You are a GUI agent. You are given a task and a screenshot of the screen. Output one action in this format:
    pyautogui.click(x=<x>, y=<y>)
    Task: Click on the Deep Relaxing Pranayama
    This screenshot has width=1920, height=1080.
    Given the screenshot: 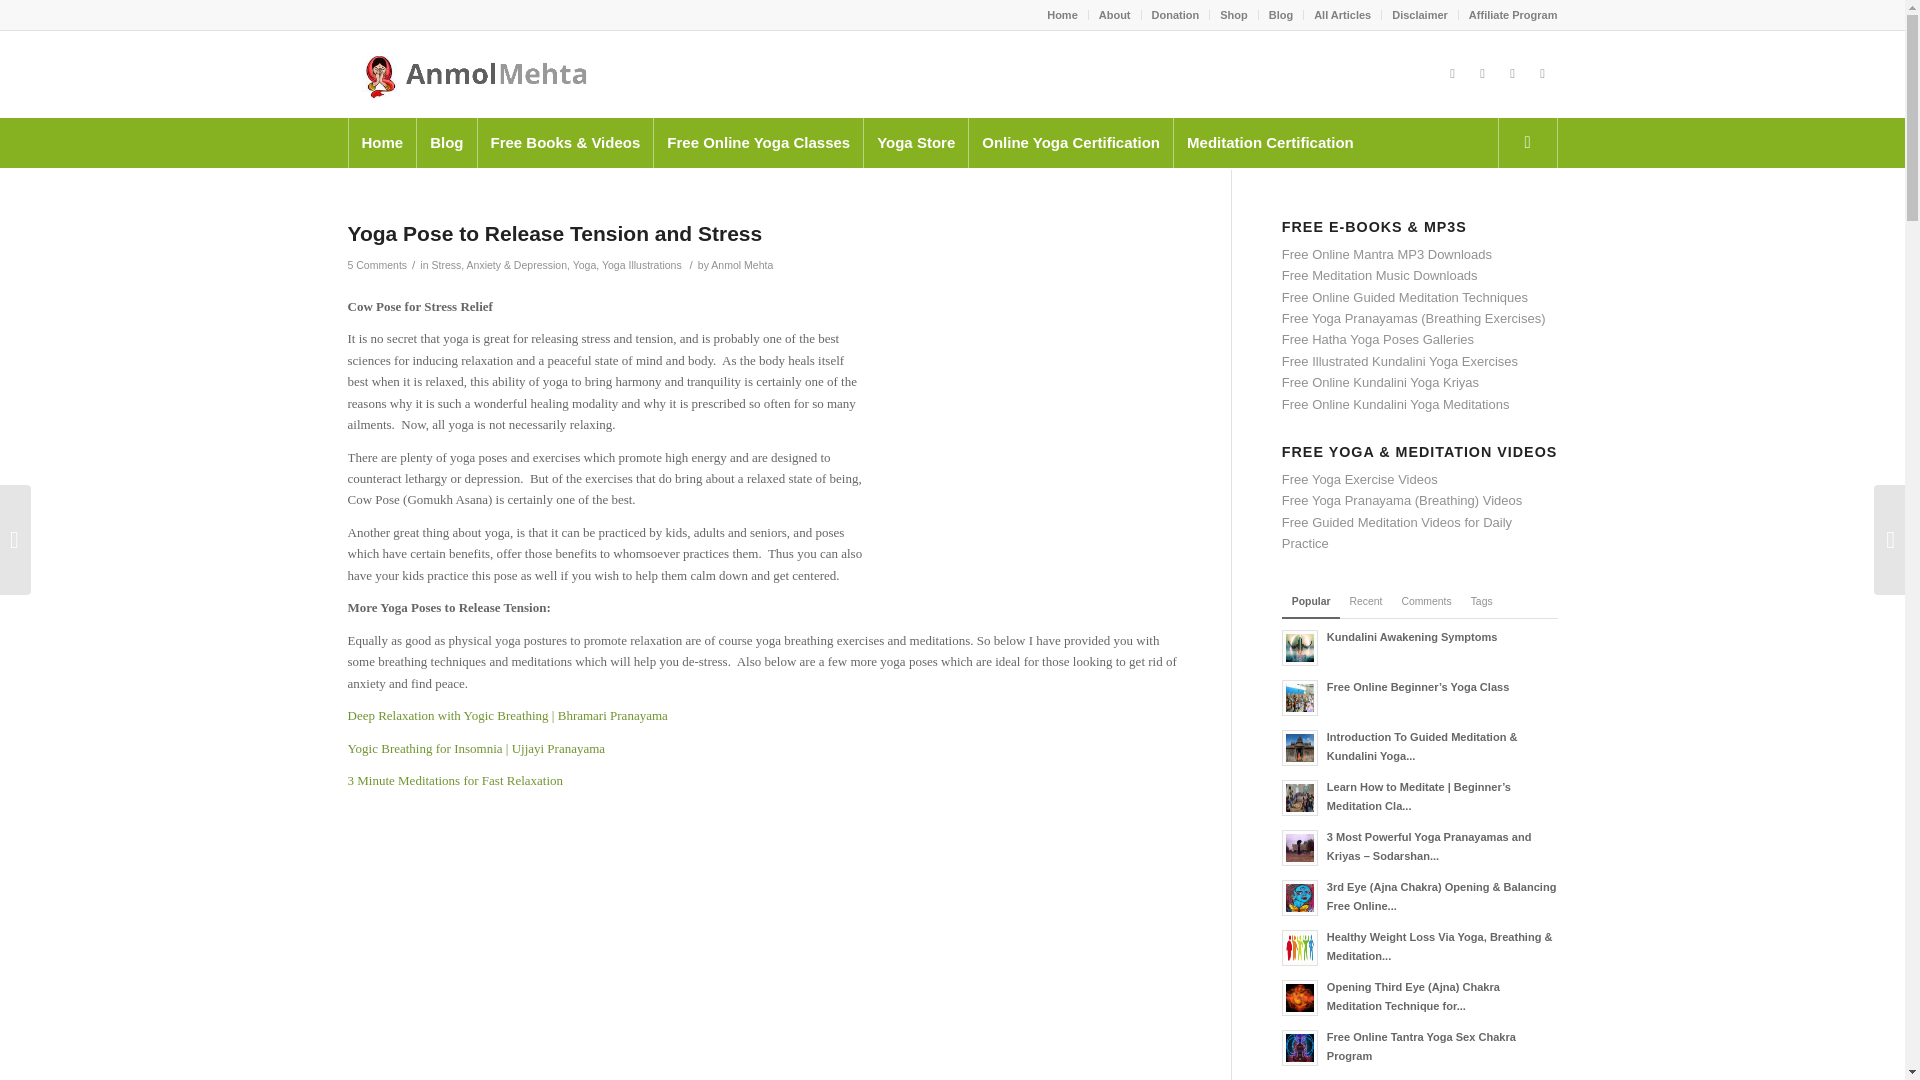 What is the action you would take?
    pyautogui.click(x=508, y=715)
    